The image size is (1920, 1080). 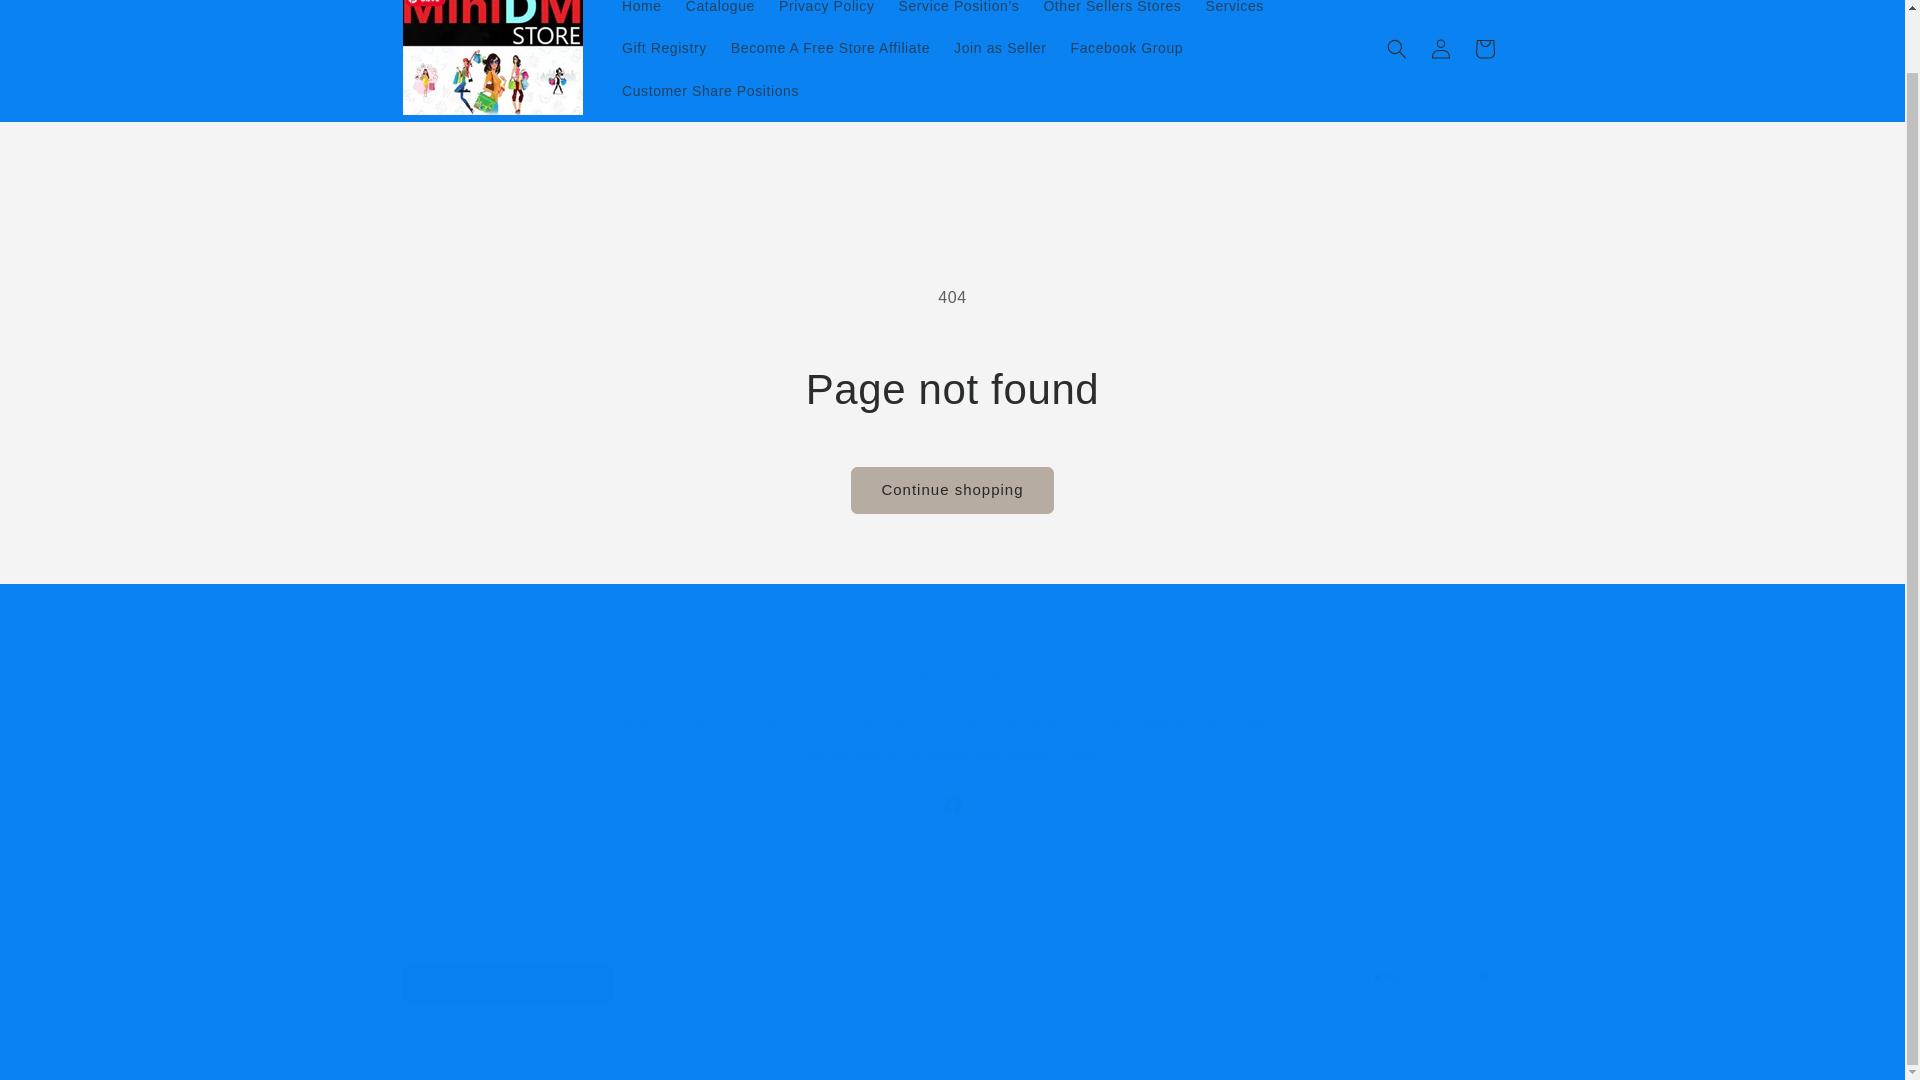 What do you see at coordinates (951, 806) in the screenshot?
I see `Facebook` at bounding box center [951, 806].